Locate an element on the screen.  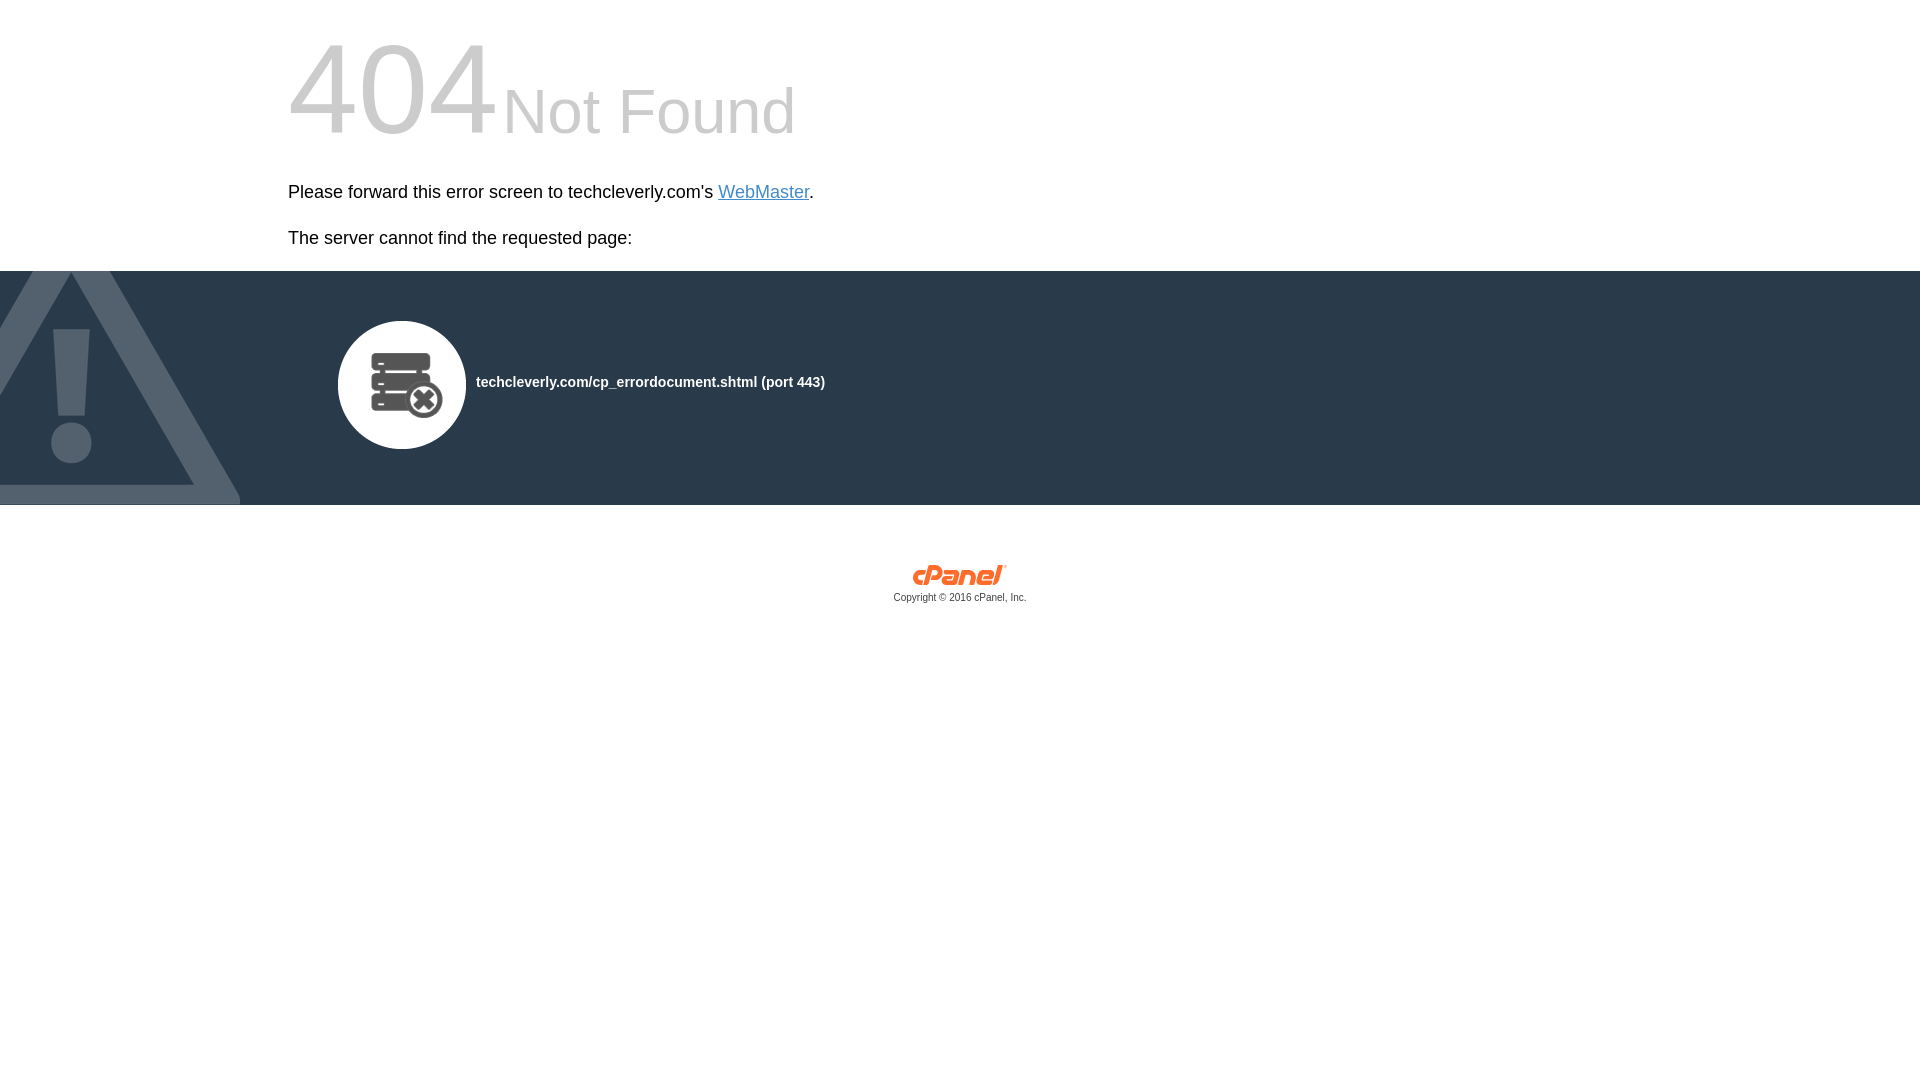
cPanel, Inc. is located at coordinates (960, 588).